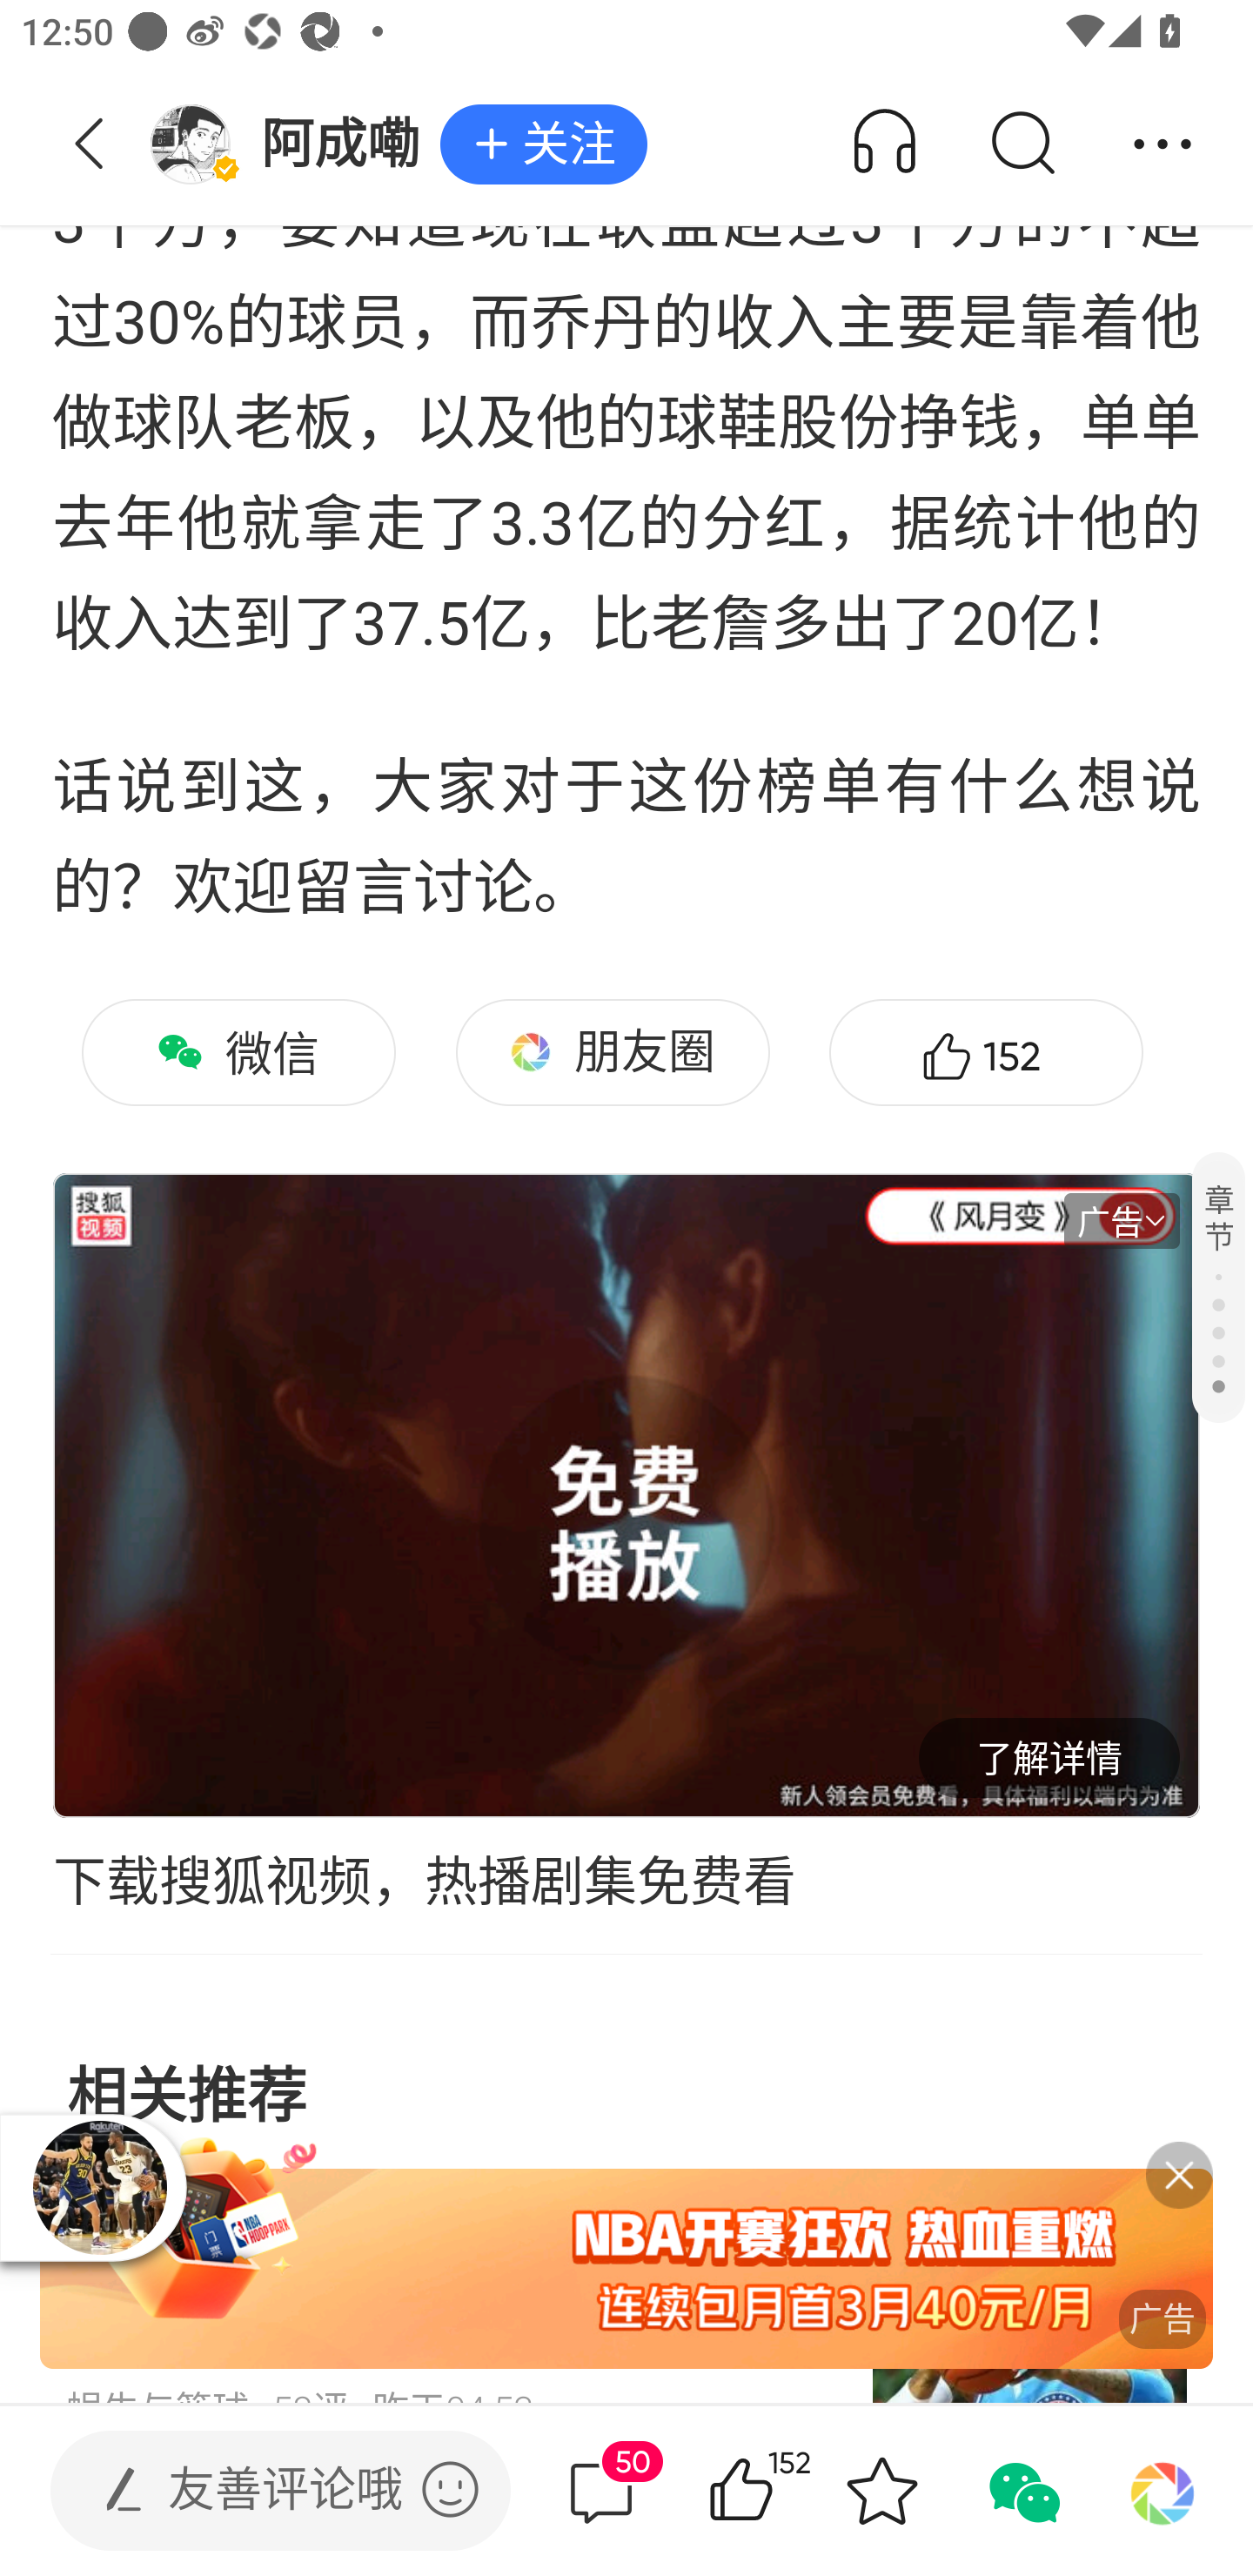 This screenshot has width=1253, height=2576. I want to click on 152赞, so click(783, 2491).